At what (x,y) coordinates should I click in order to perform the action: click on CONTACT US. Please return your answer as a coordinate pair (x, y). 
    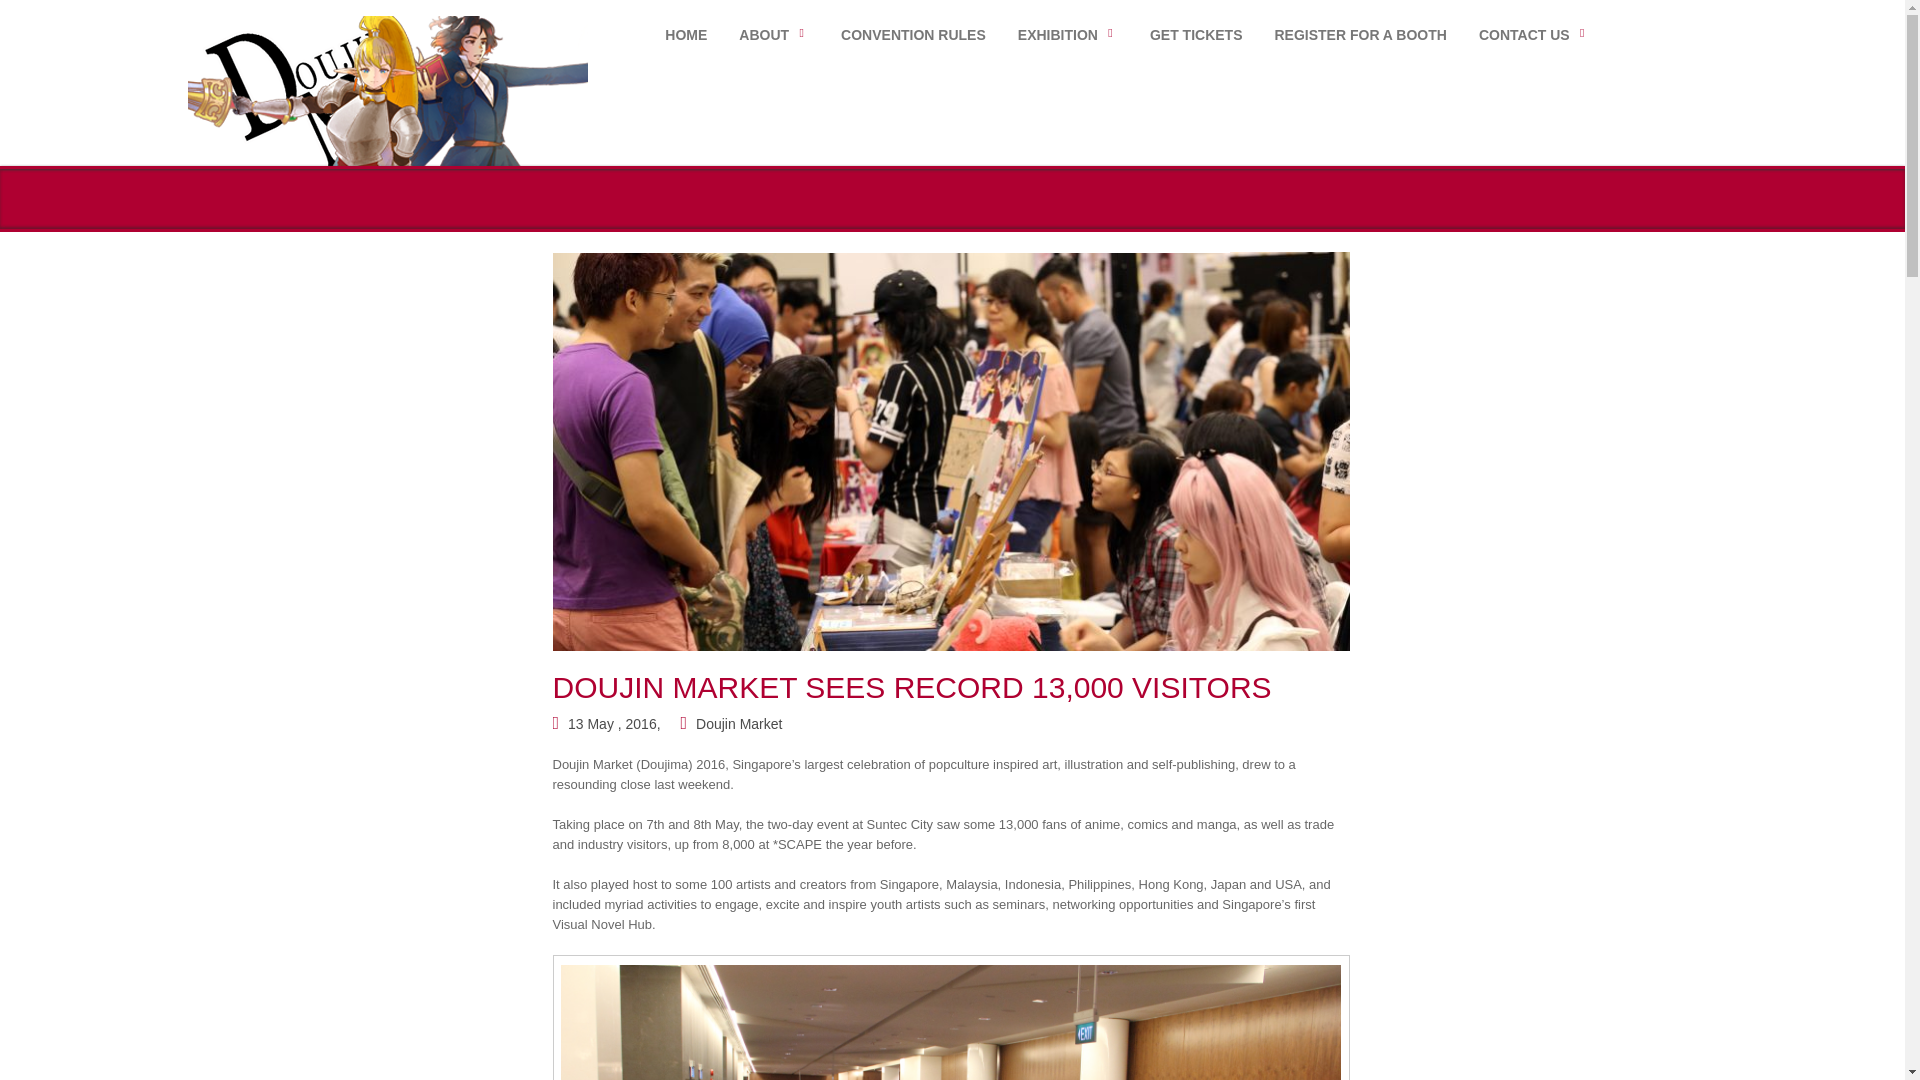
    Looking at the image, I should click on (1534, 35).